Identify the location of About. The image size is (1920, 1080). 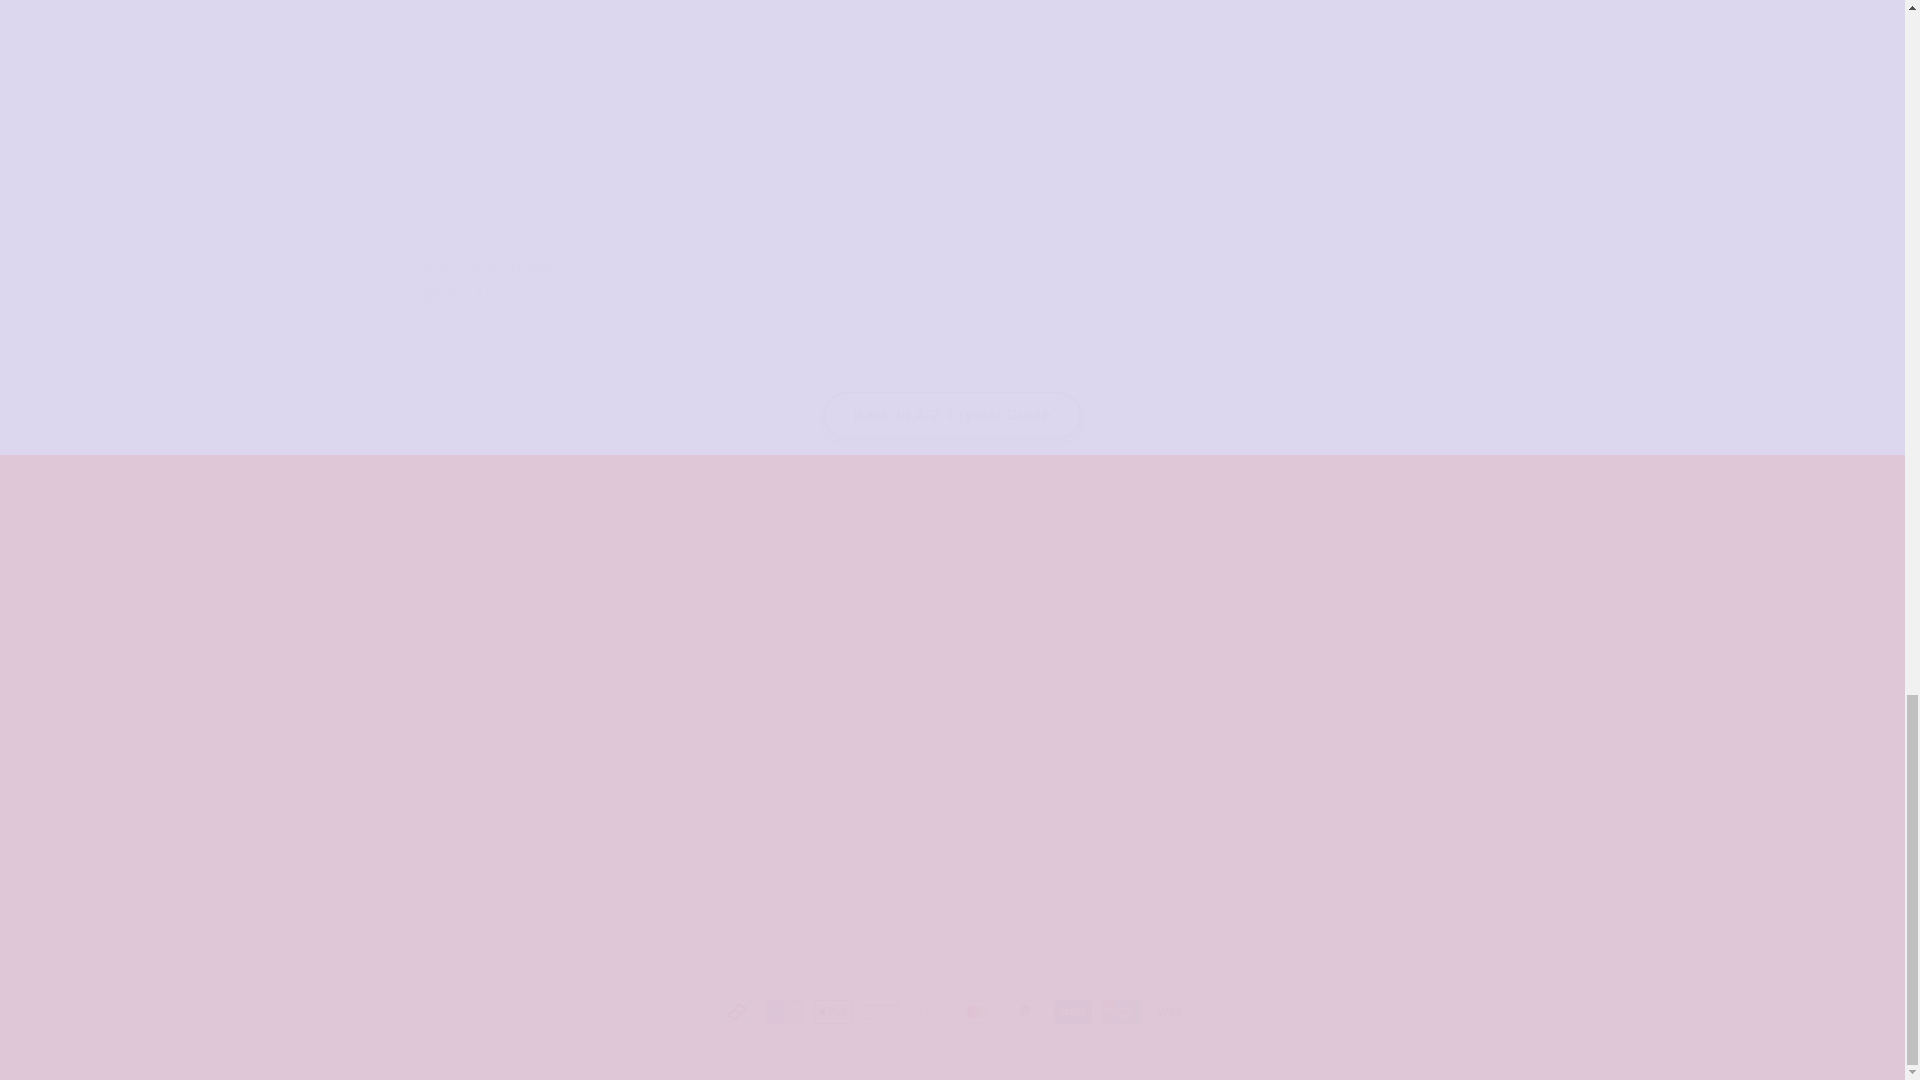
(879, 703).